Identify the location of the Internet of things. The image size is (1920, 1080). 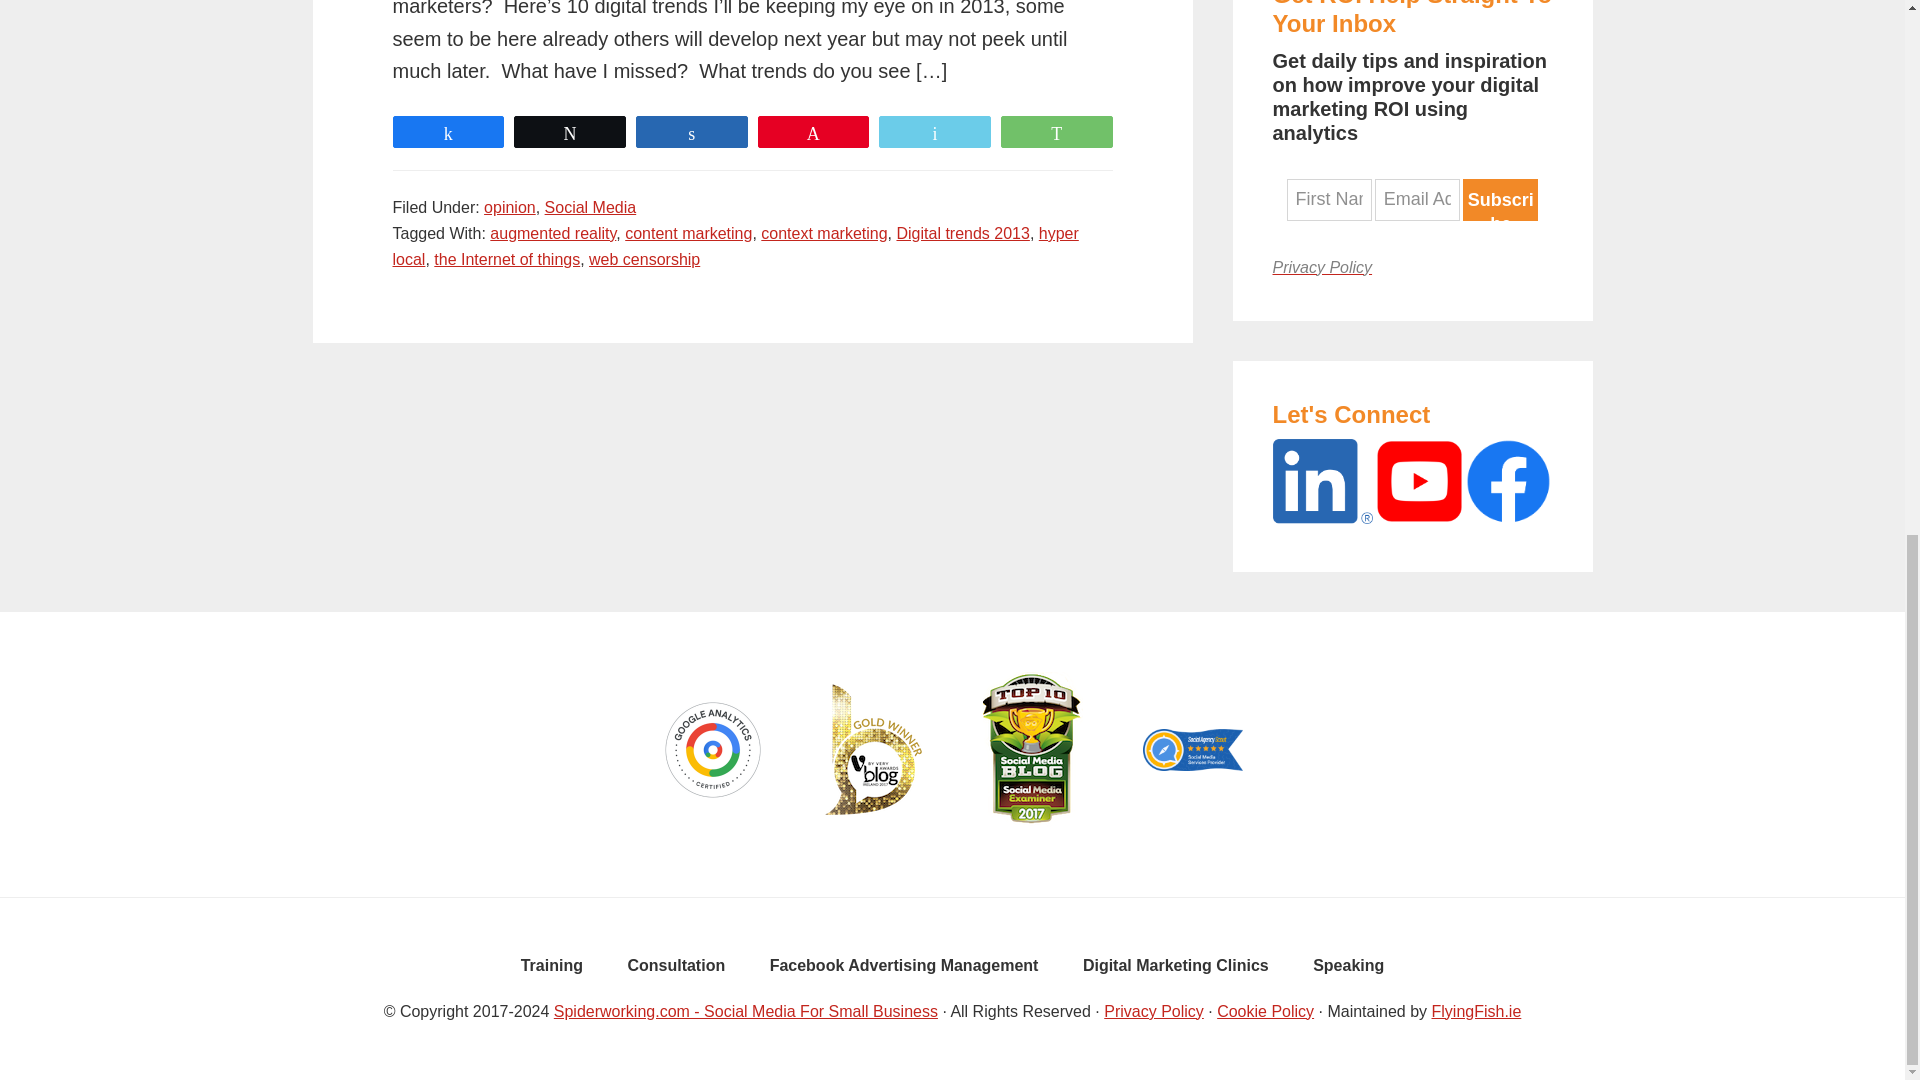
(506, 258).